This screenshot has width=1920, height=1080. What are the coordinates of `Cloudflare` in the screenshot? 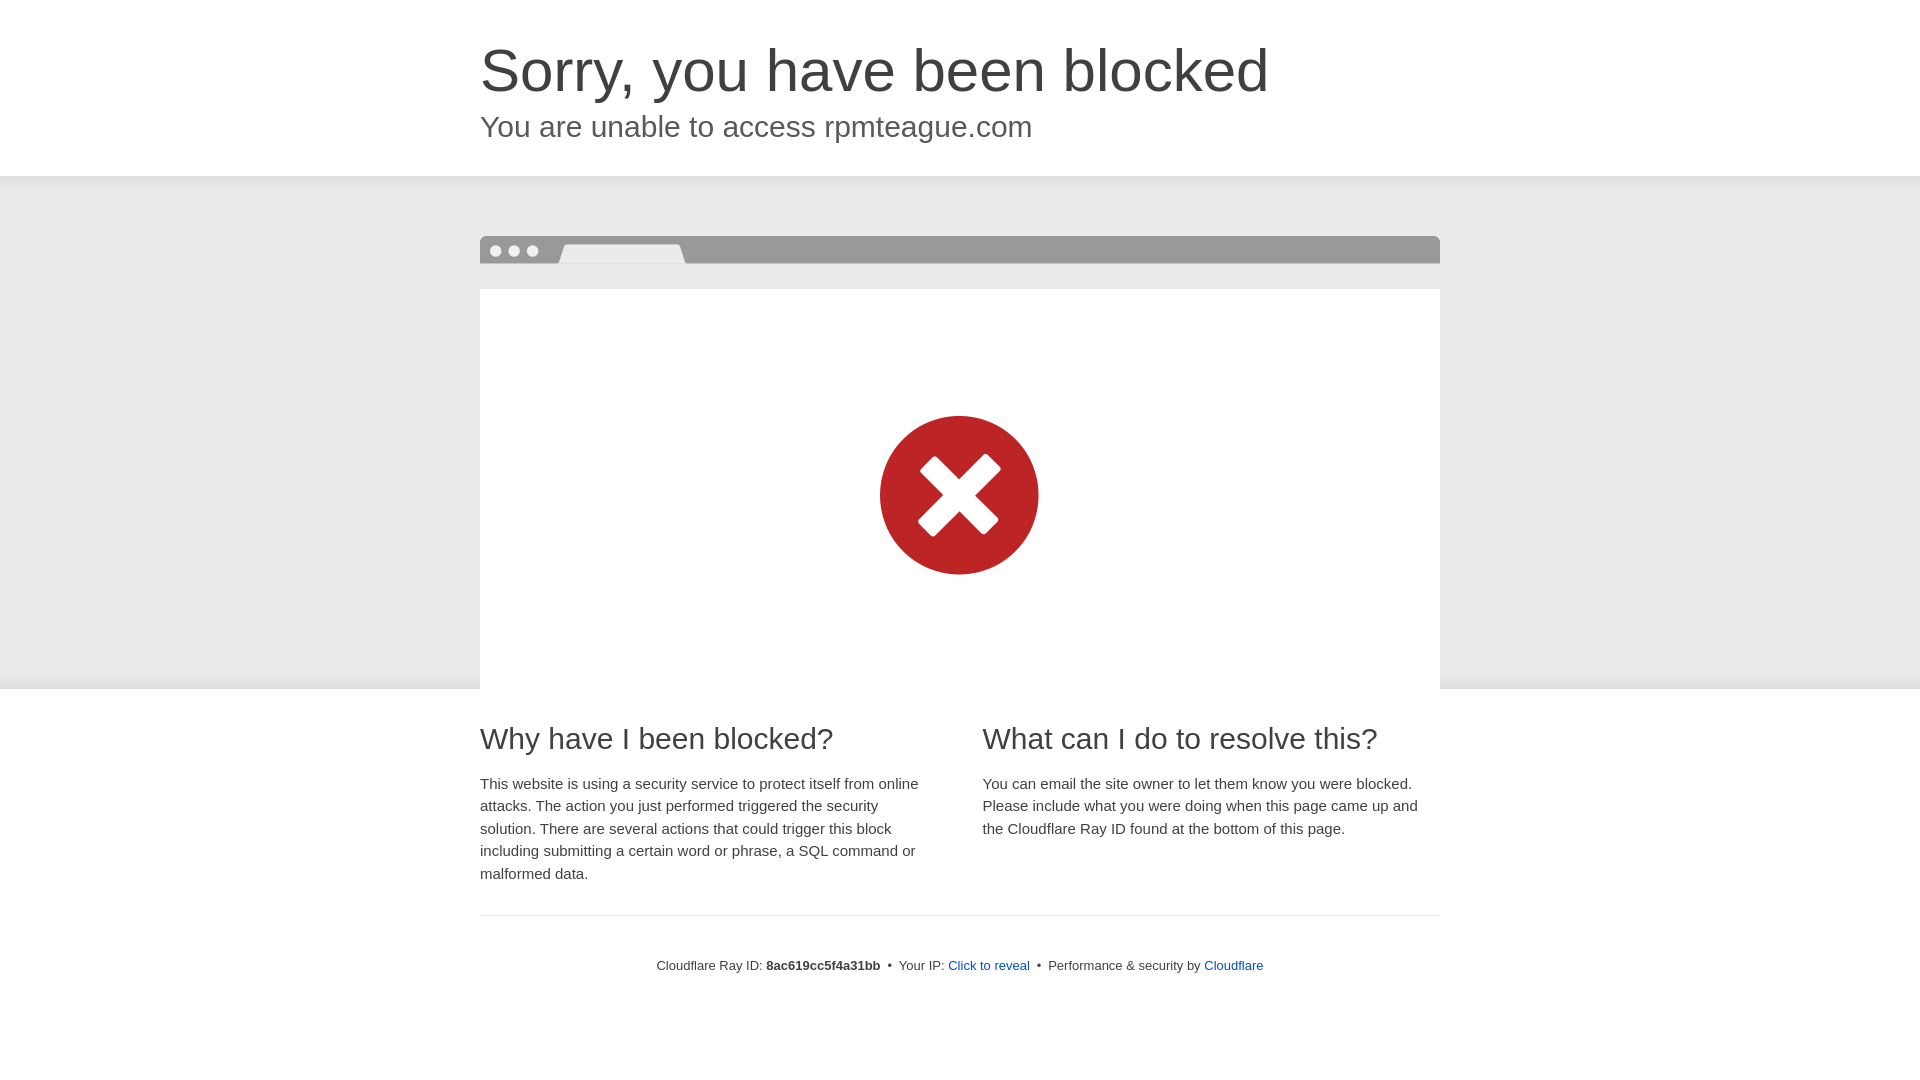 It's located at (1233, 965).